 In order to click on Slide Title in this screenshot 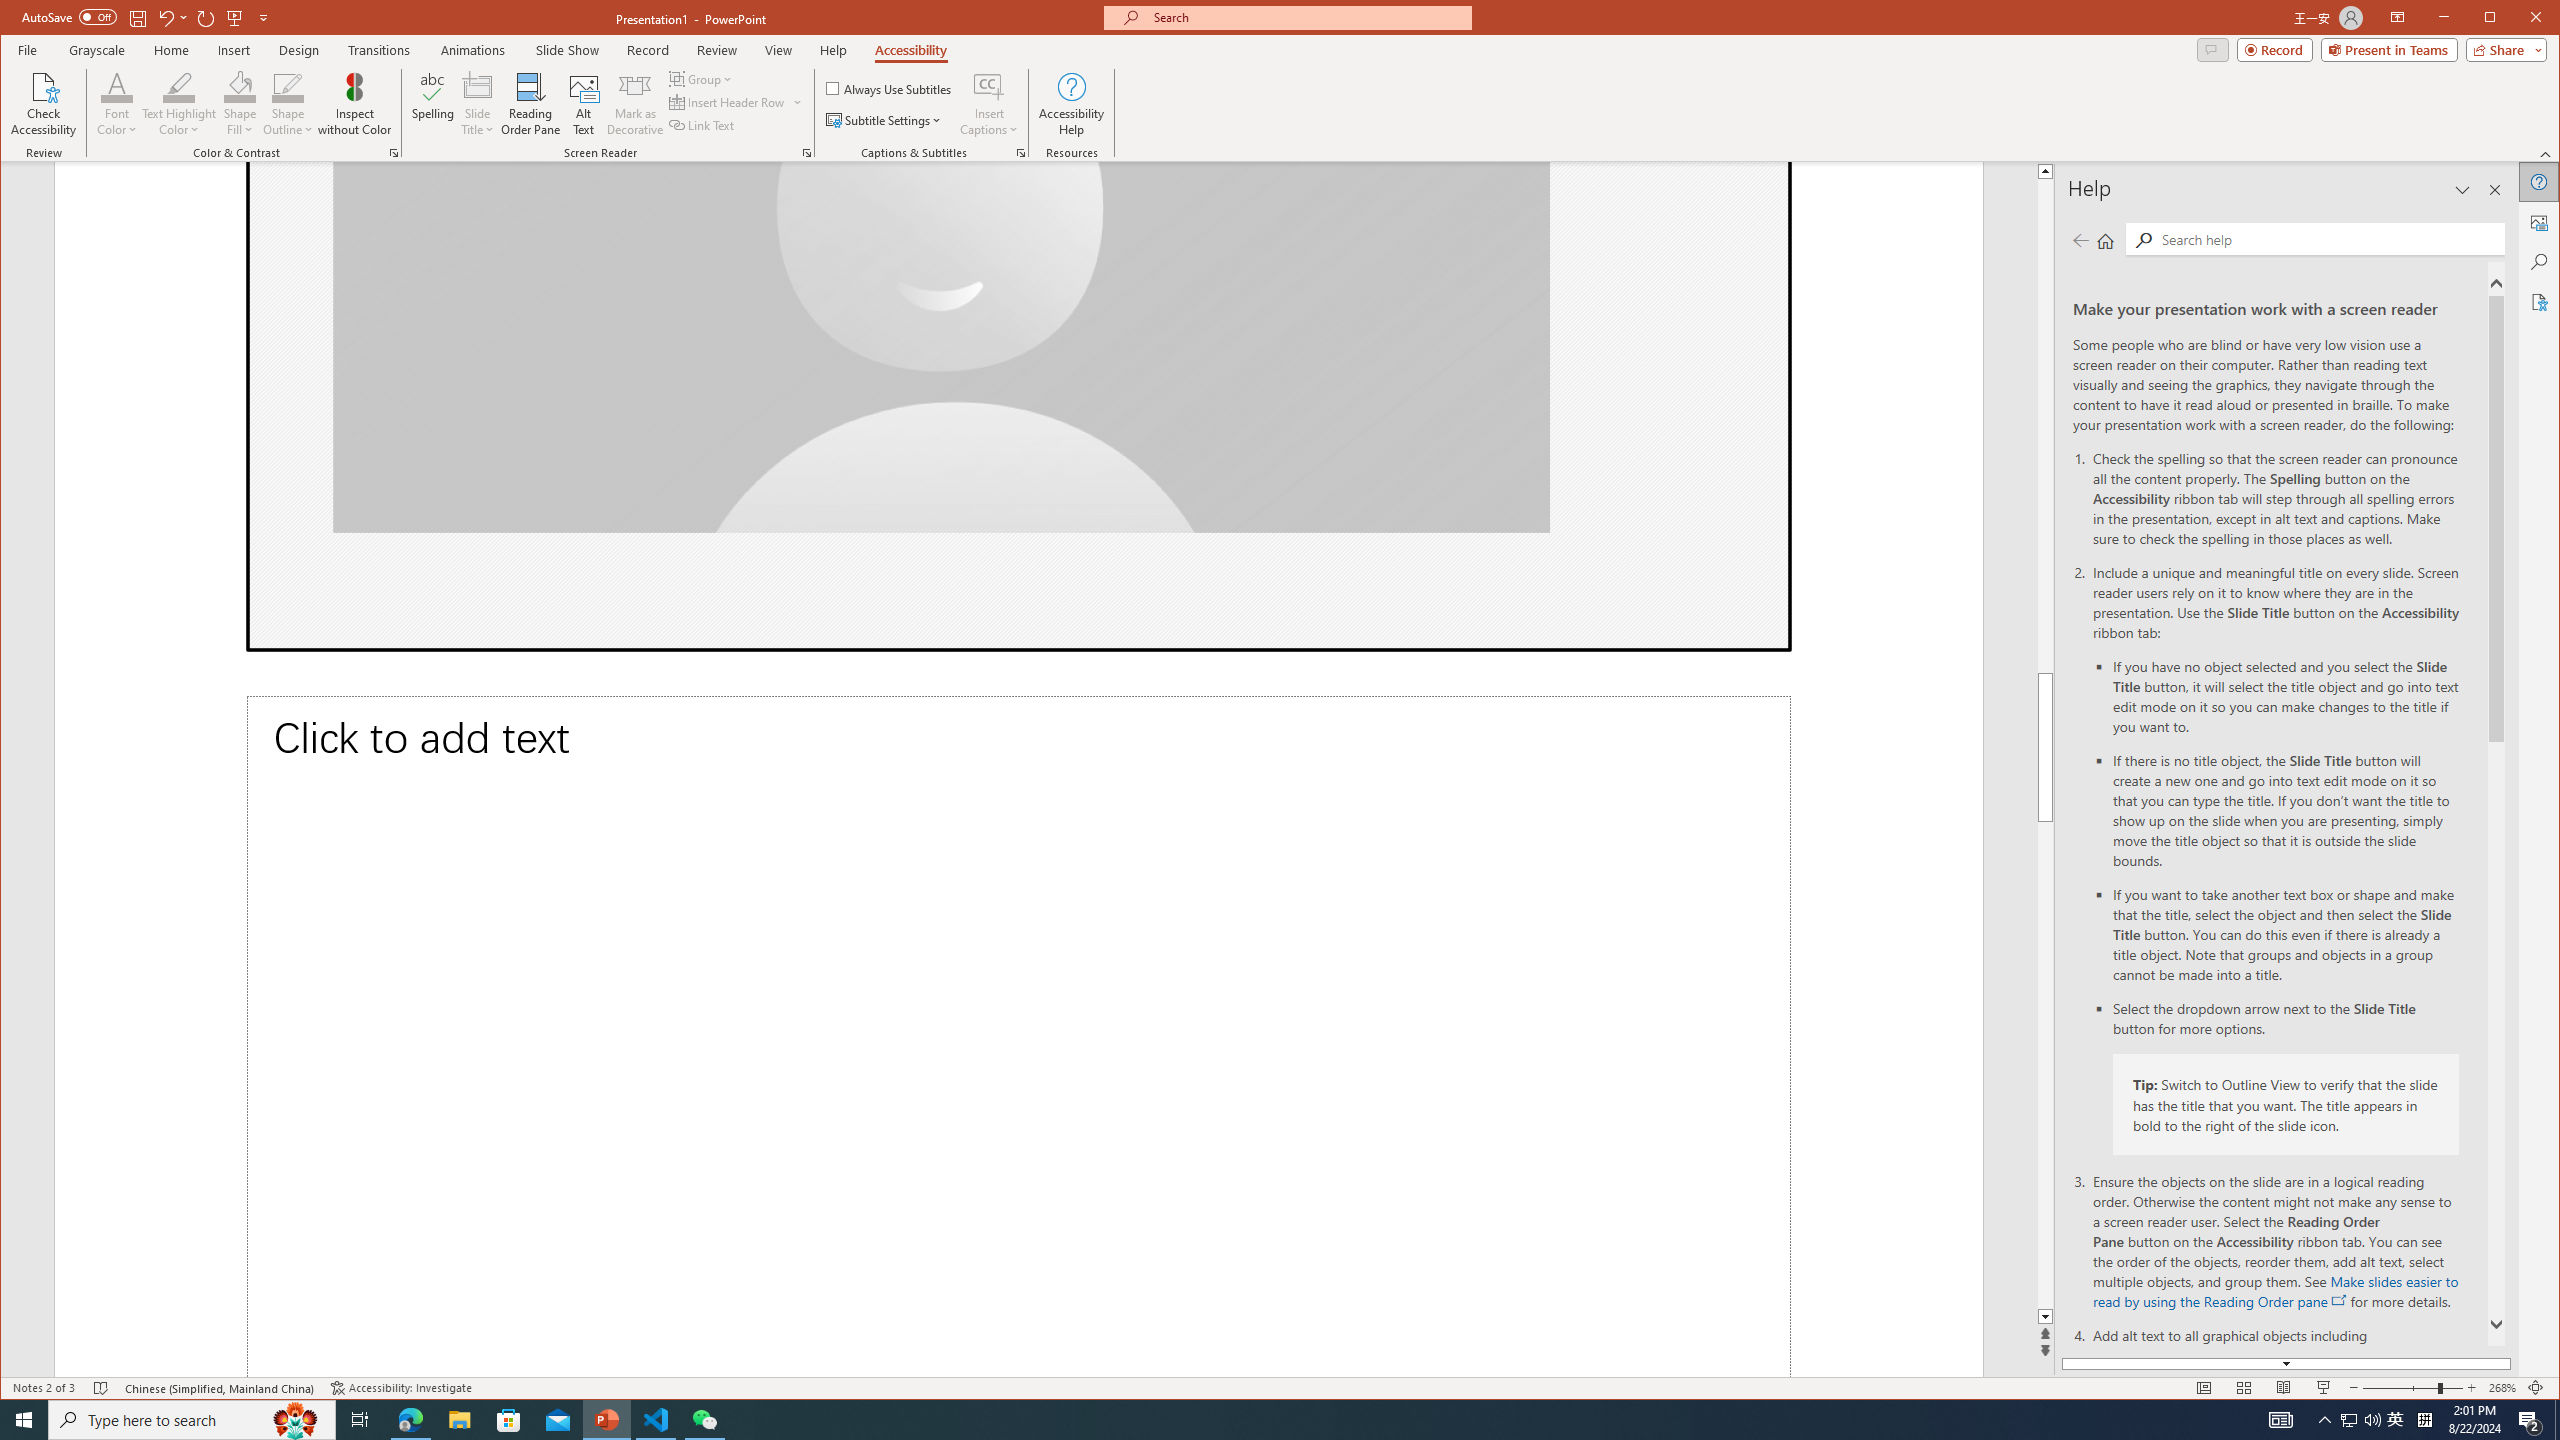, I will do `click(478, 86)`.